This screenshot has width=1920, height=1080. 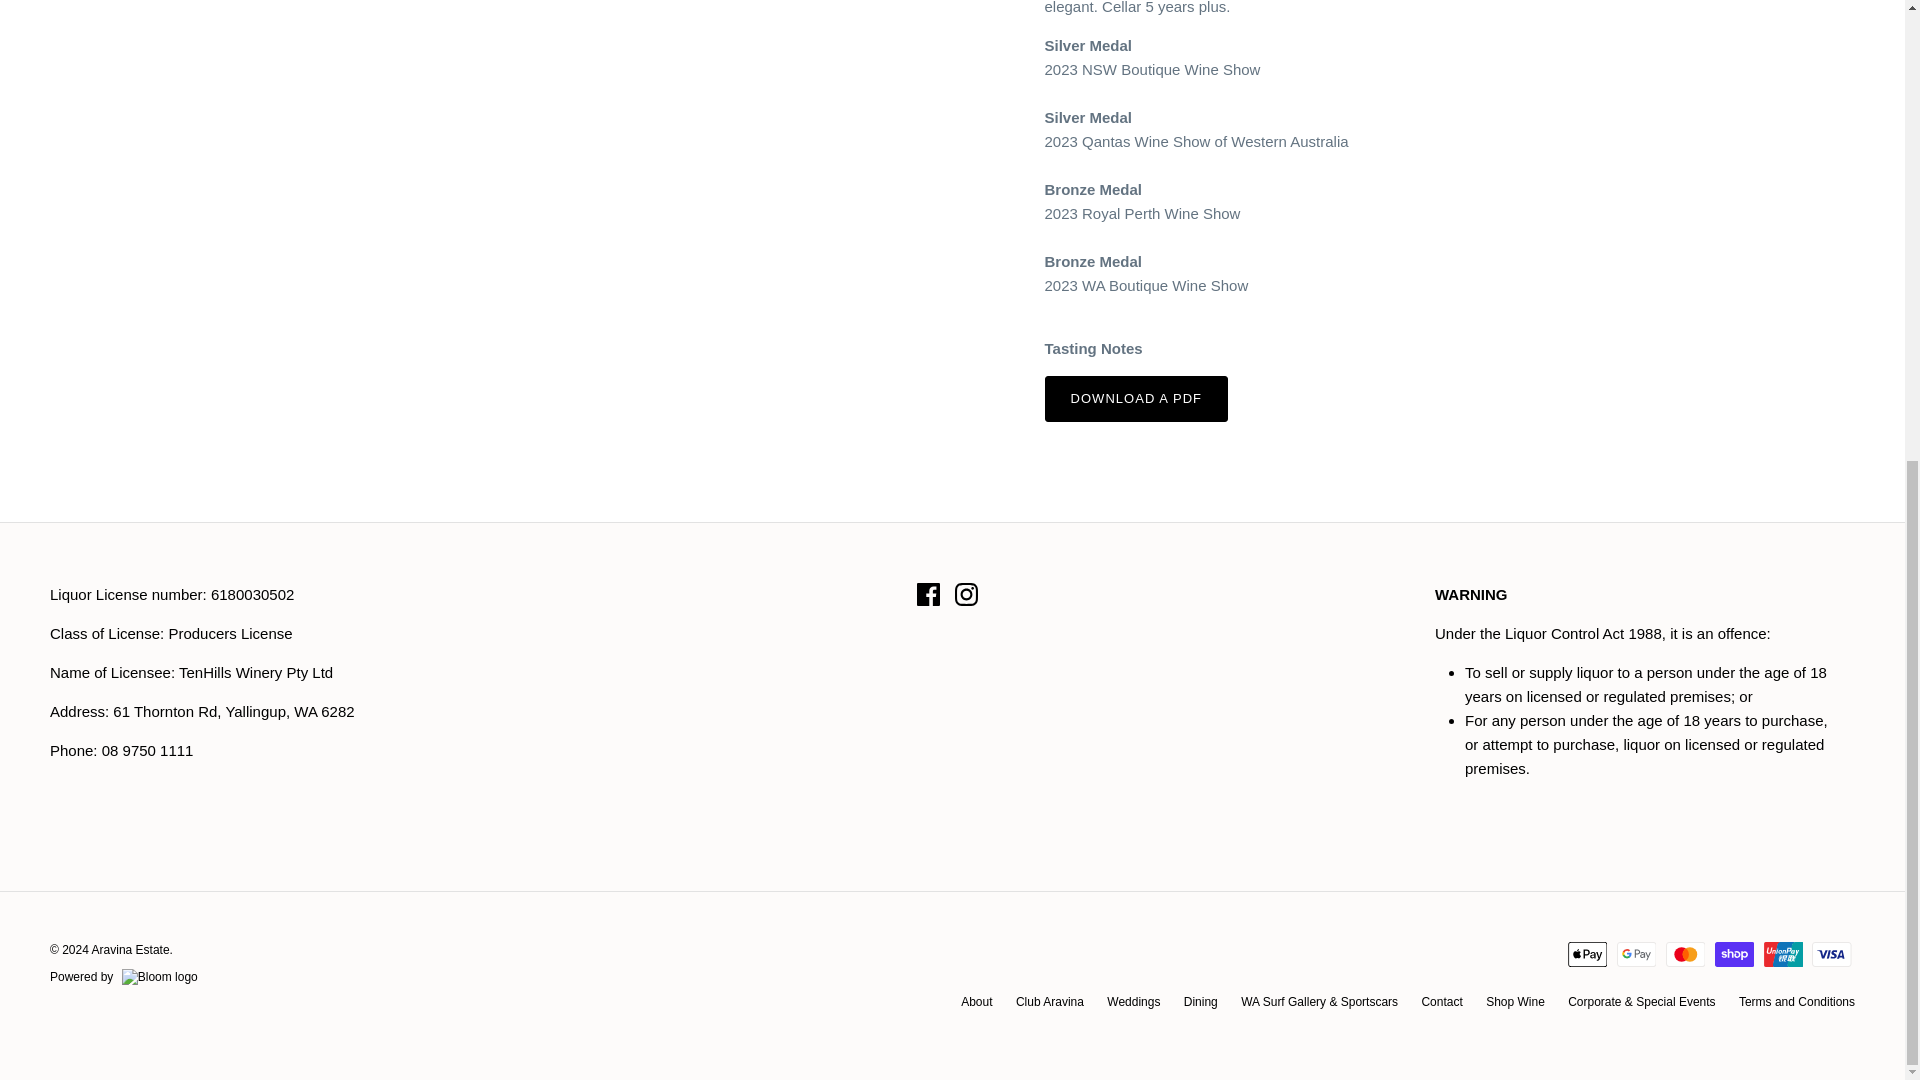 I want to click on 2022 A Collection Shiraz Tempranillo Tasting Notes, so click(x=1136, y=398).